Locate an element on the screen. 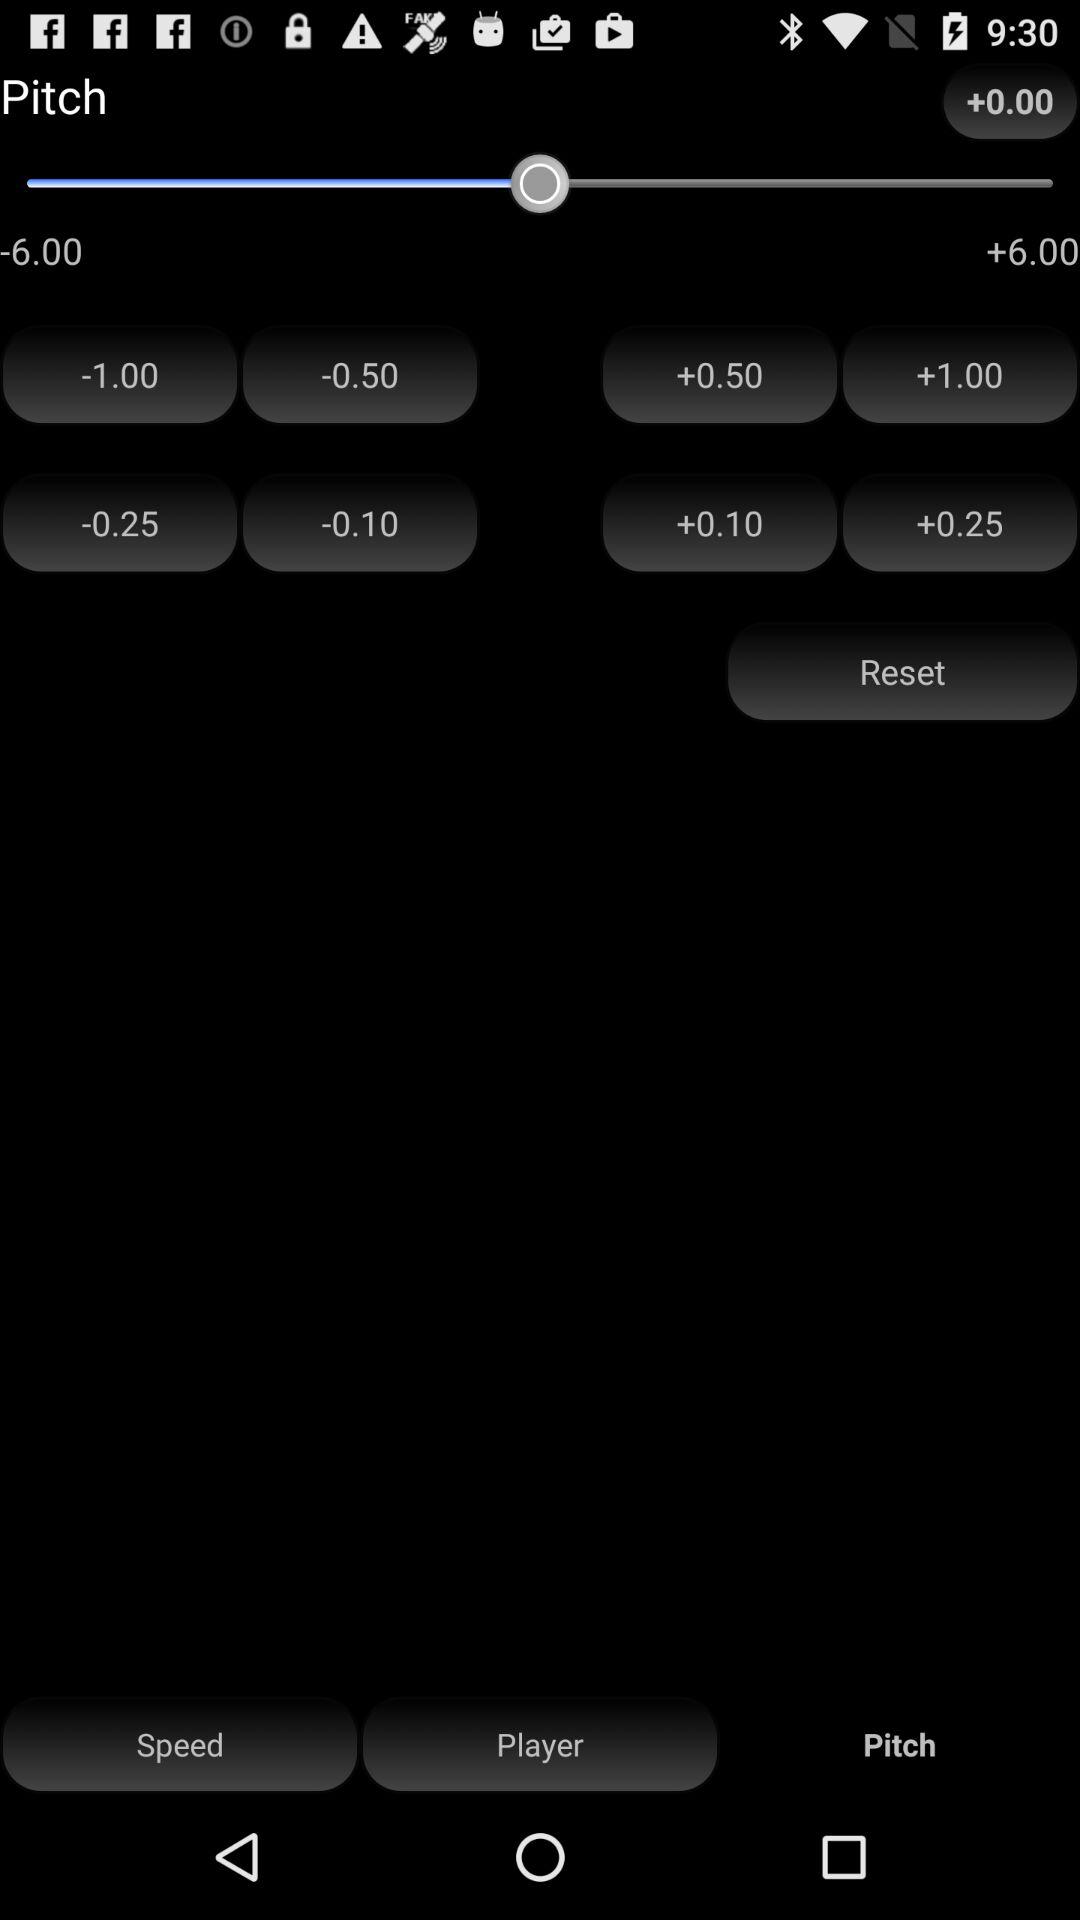 This screenshot has width=1080, height=1920. press app to the left of the pitch app is located at coordinates (540, 1744).